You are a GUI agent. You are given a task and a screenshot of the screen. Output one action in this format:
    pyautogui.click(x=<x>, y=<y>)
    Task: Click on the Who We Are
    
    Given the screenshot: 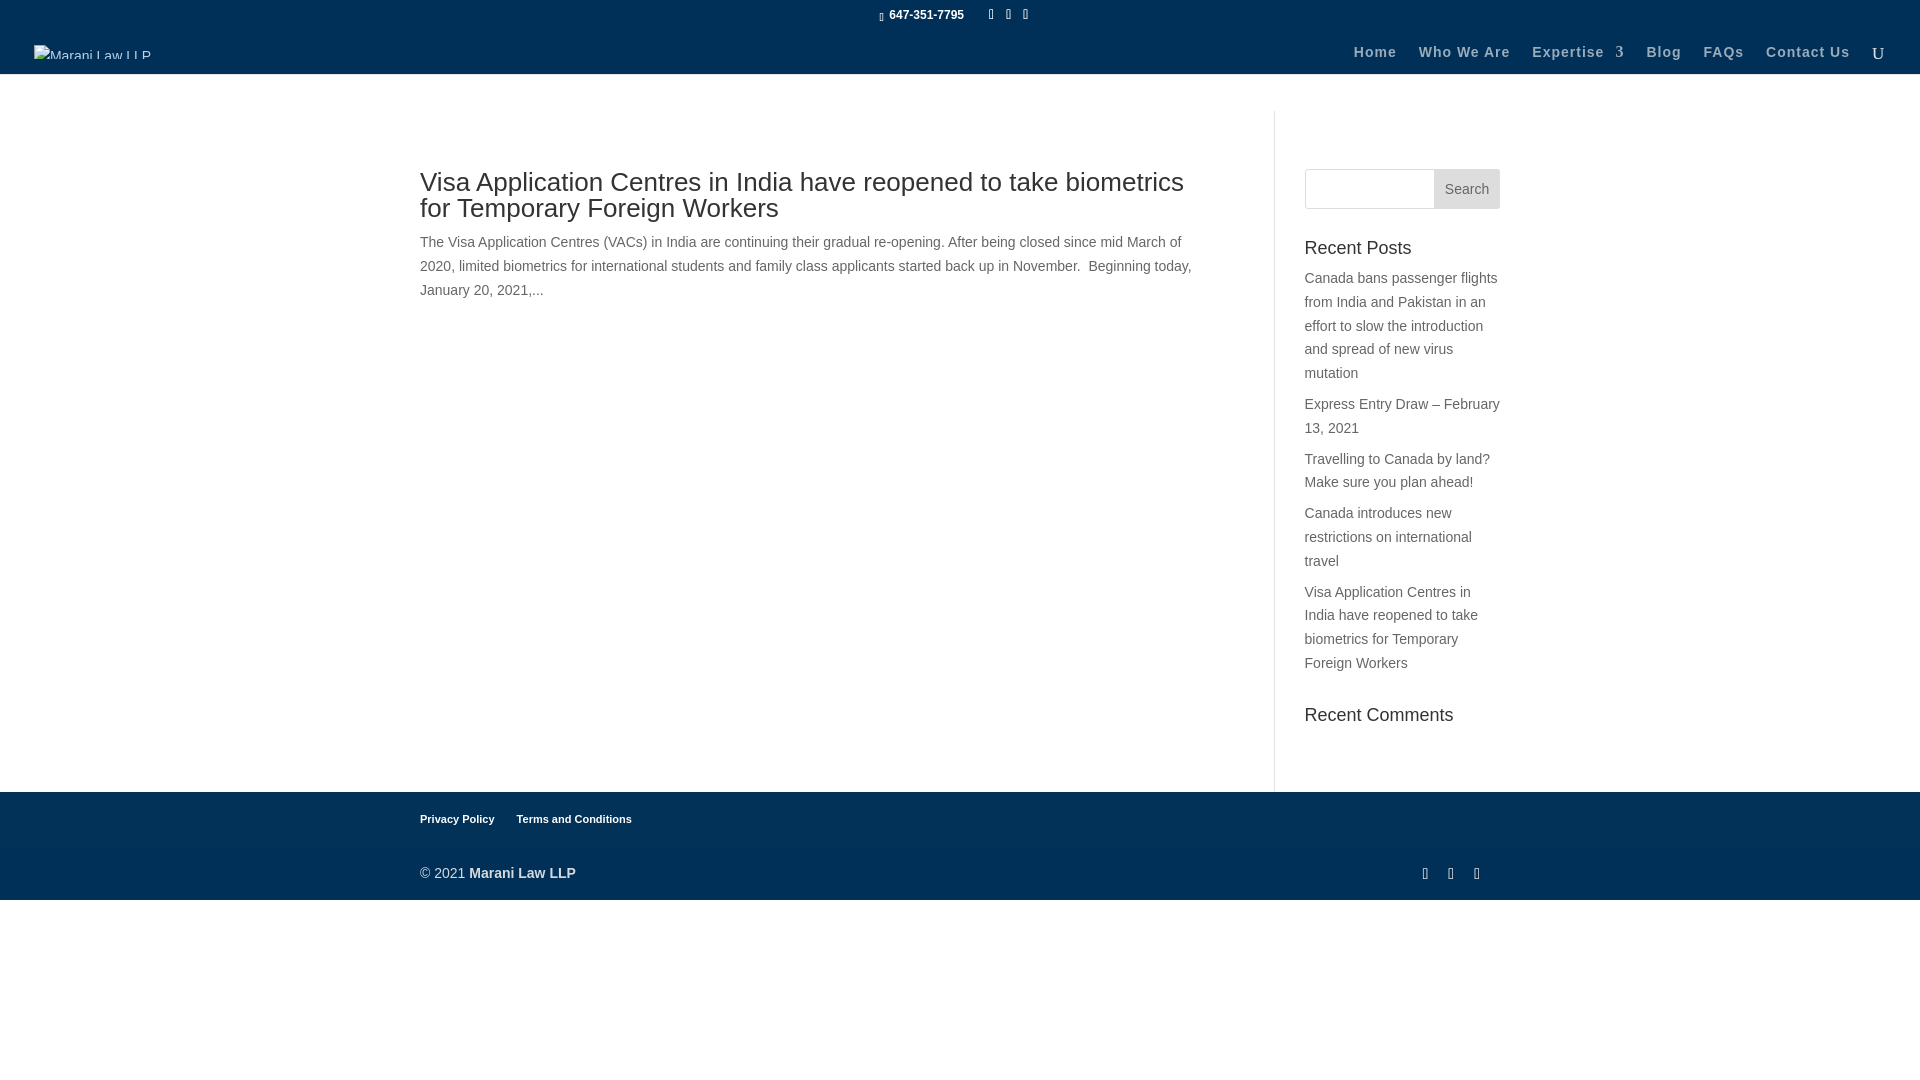 What is the action you would take?
    pyautogui.click(x=1464, y=60)
    